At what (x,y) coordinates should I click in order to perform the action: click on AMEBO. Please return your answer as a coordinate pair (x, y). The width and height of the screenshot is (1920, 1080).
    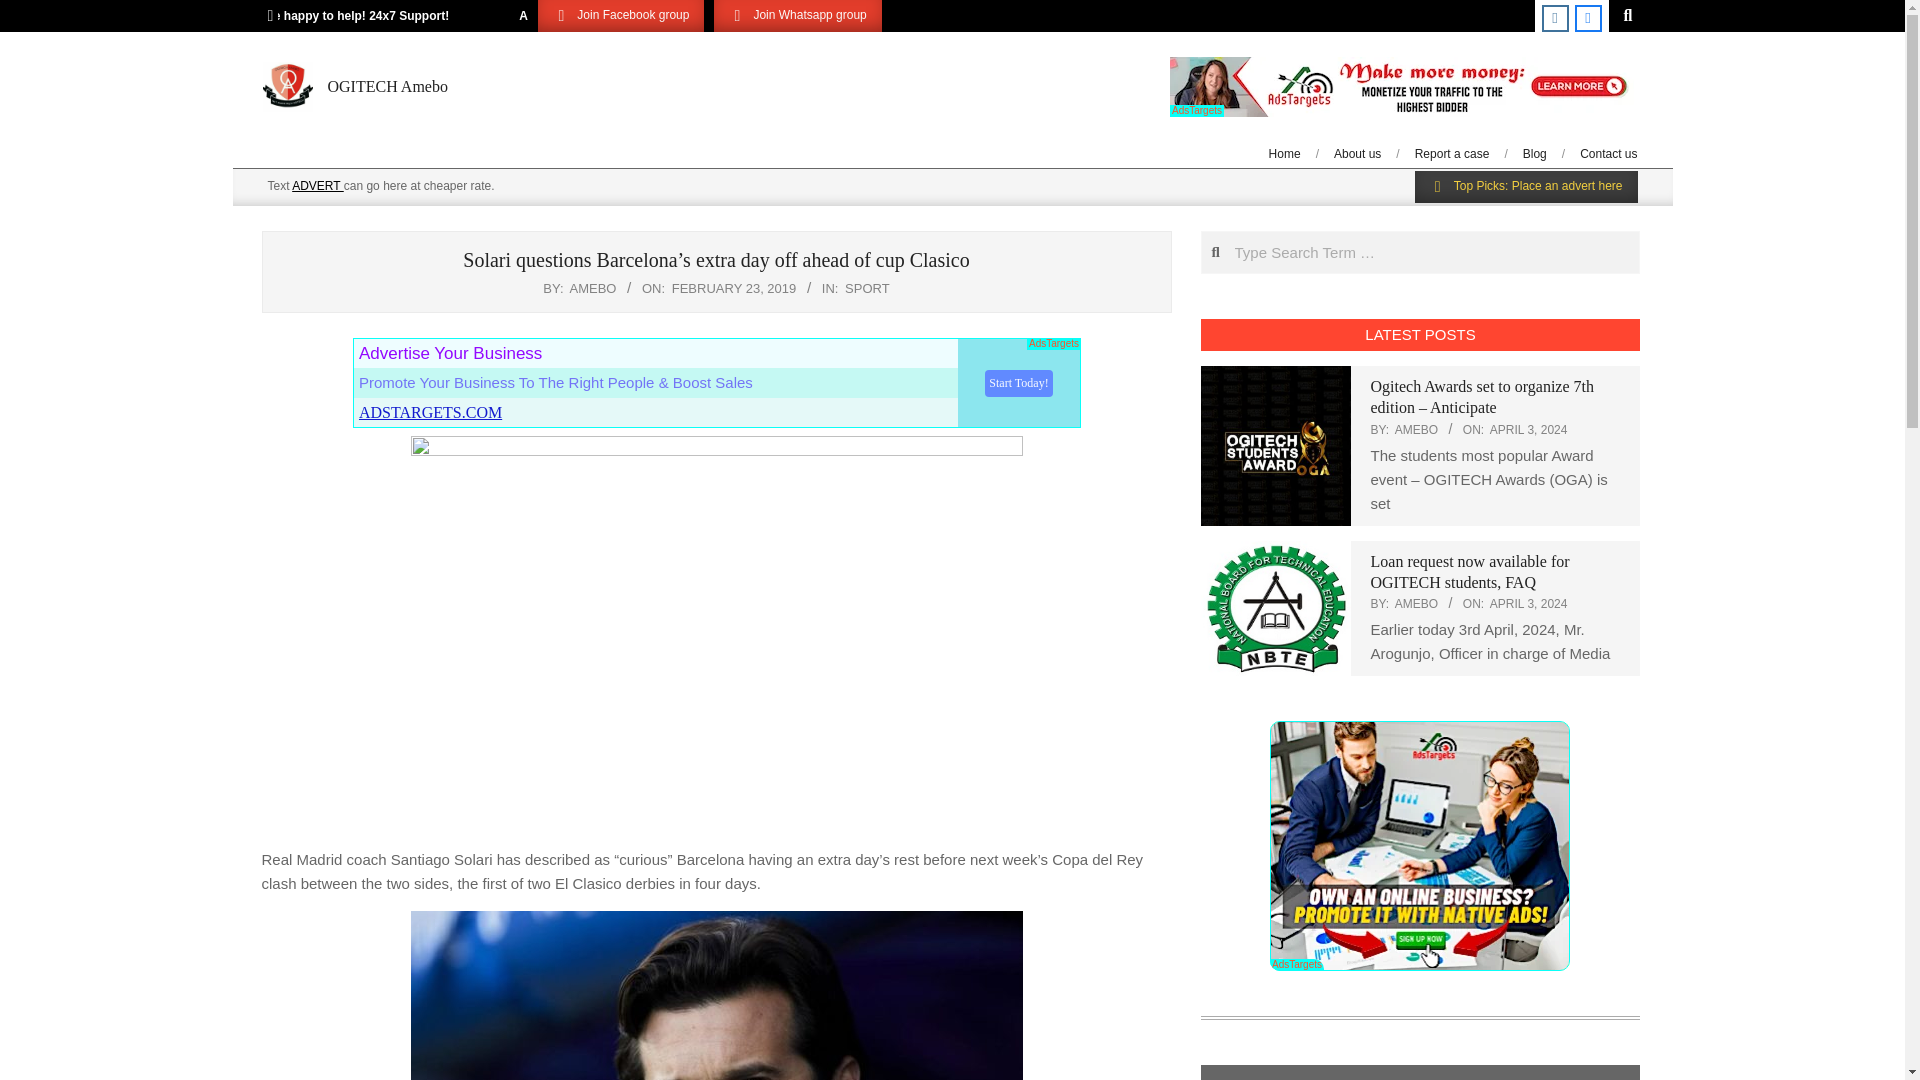
    Looking at the image, I should click on (1416, 604).